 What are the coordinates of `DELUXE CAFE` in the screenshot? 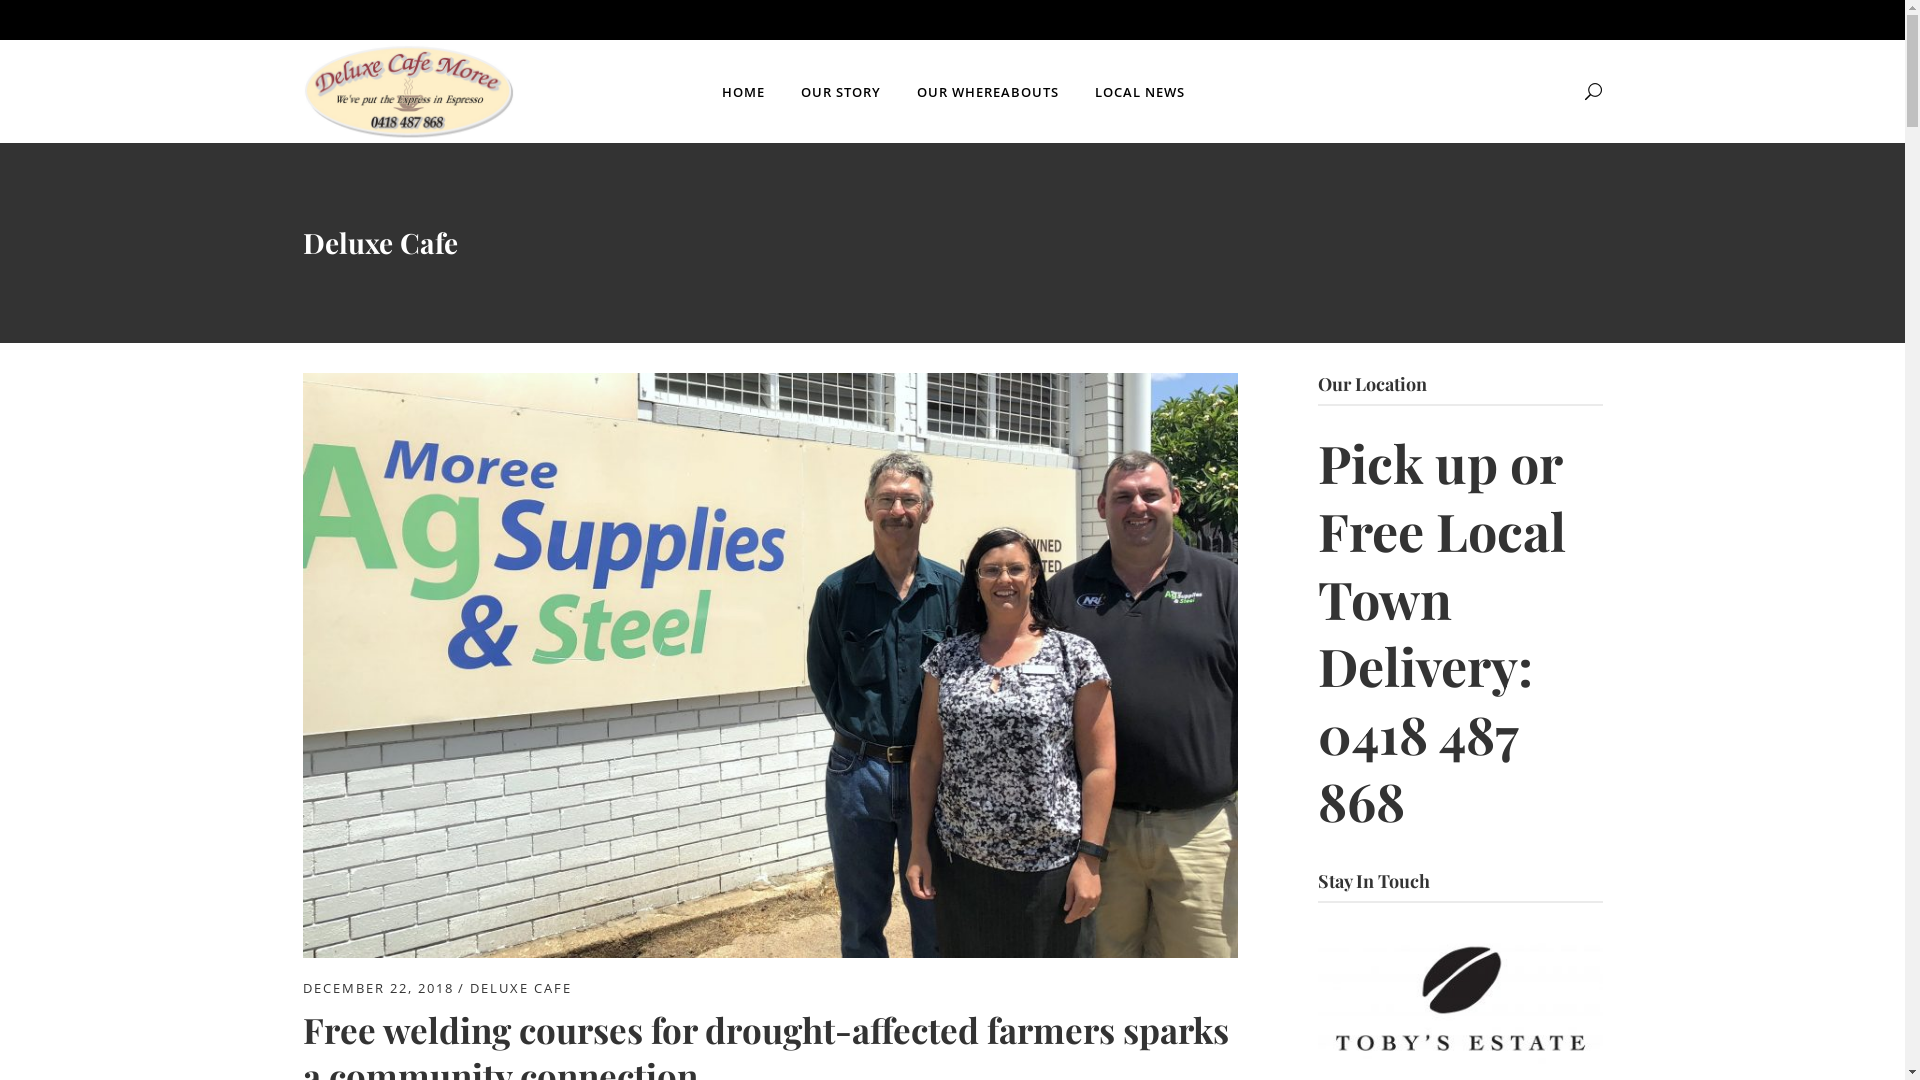 It's located at (521, 988).